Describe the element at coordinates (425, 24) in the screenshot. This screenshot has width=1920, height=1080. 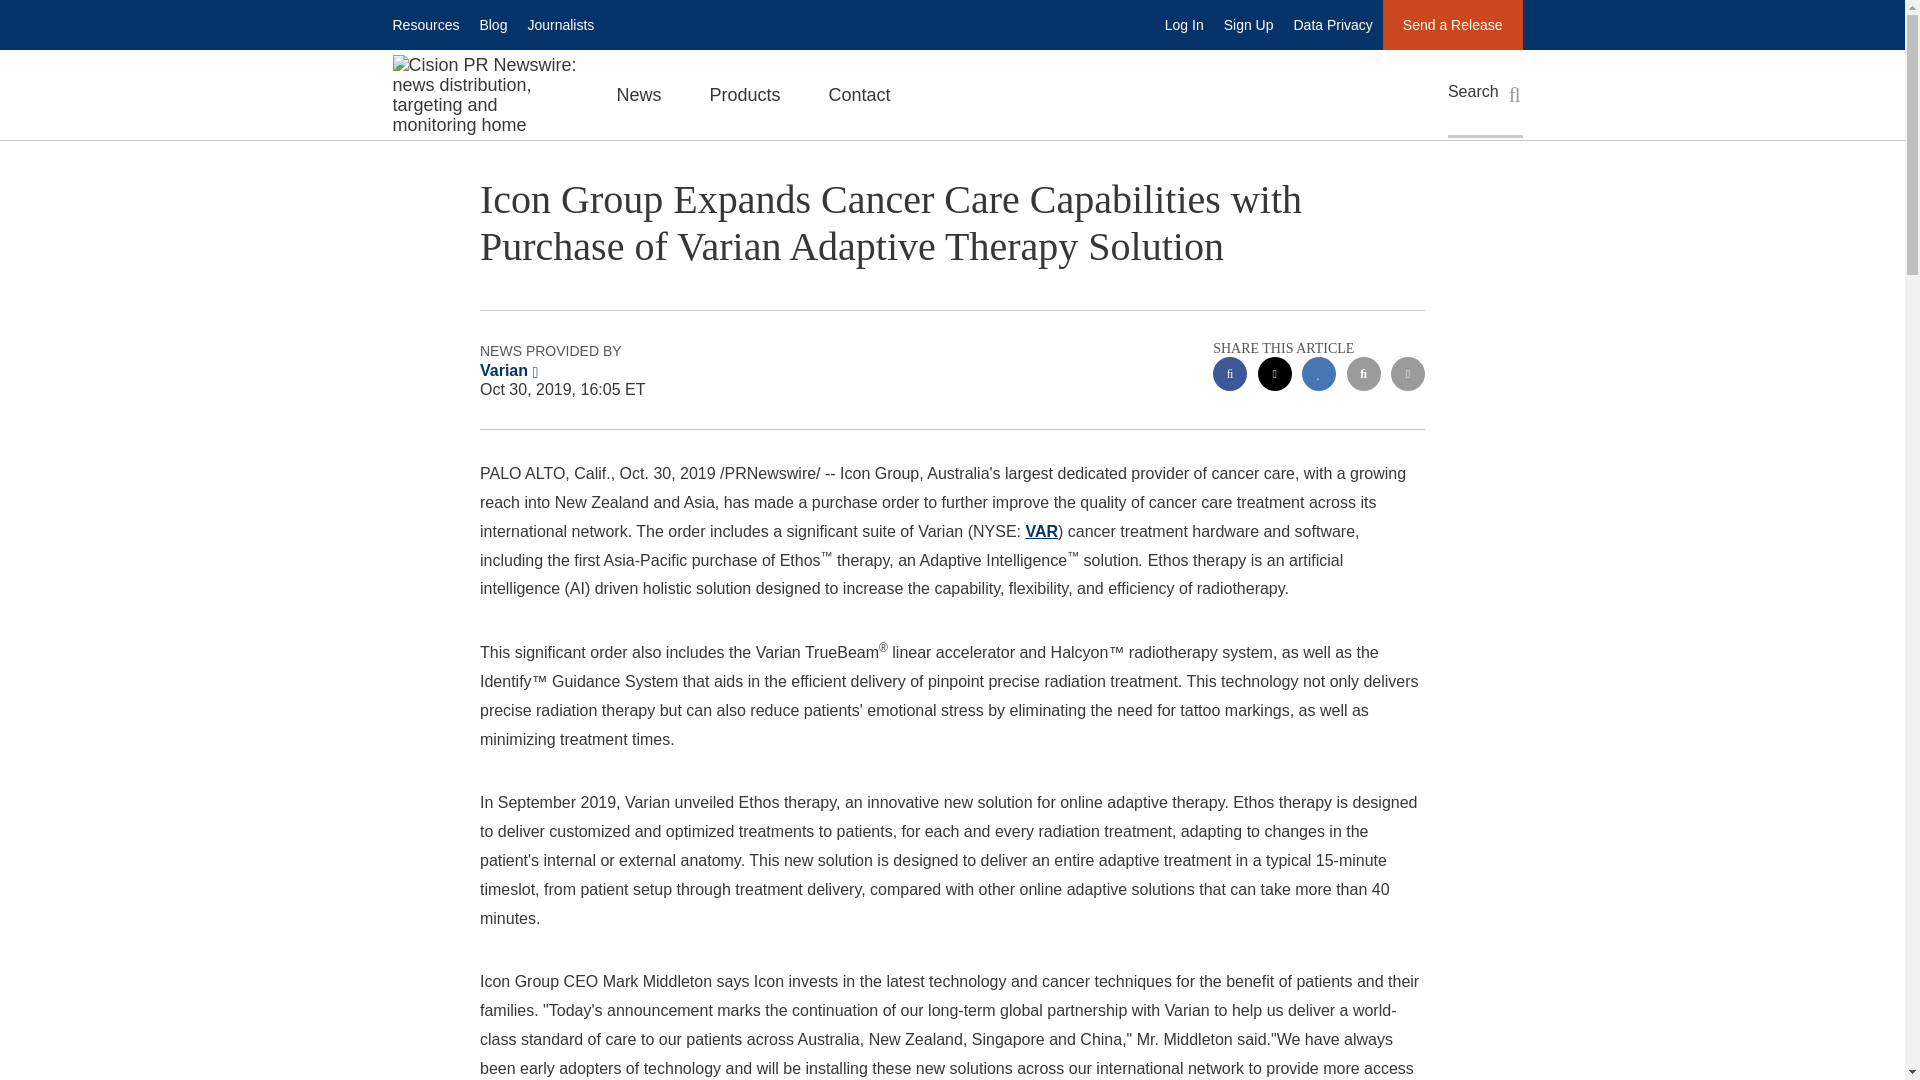
I see `Resources` at that location.